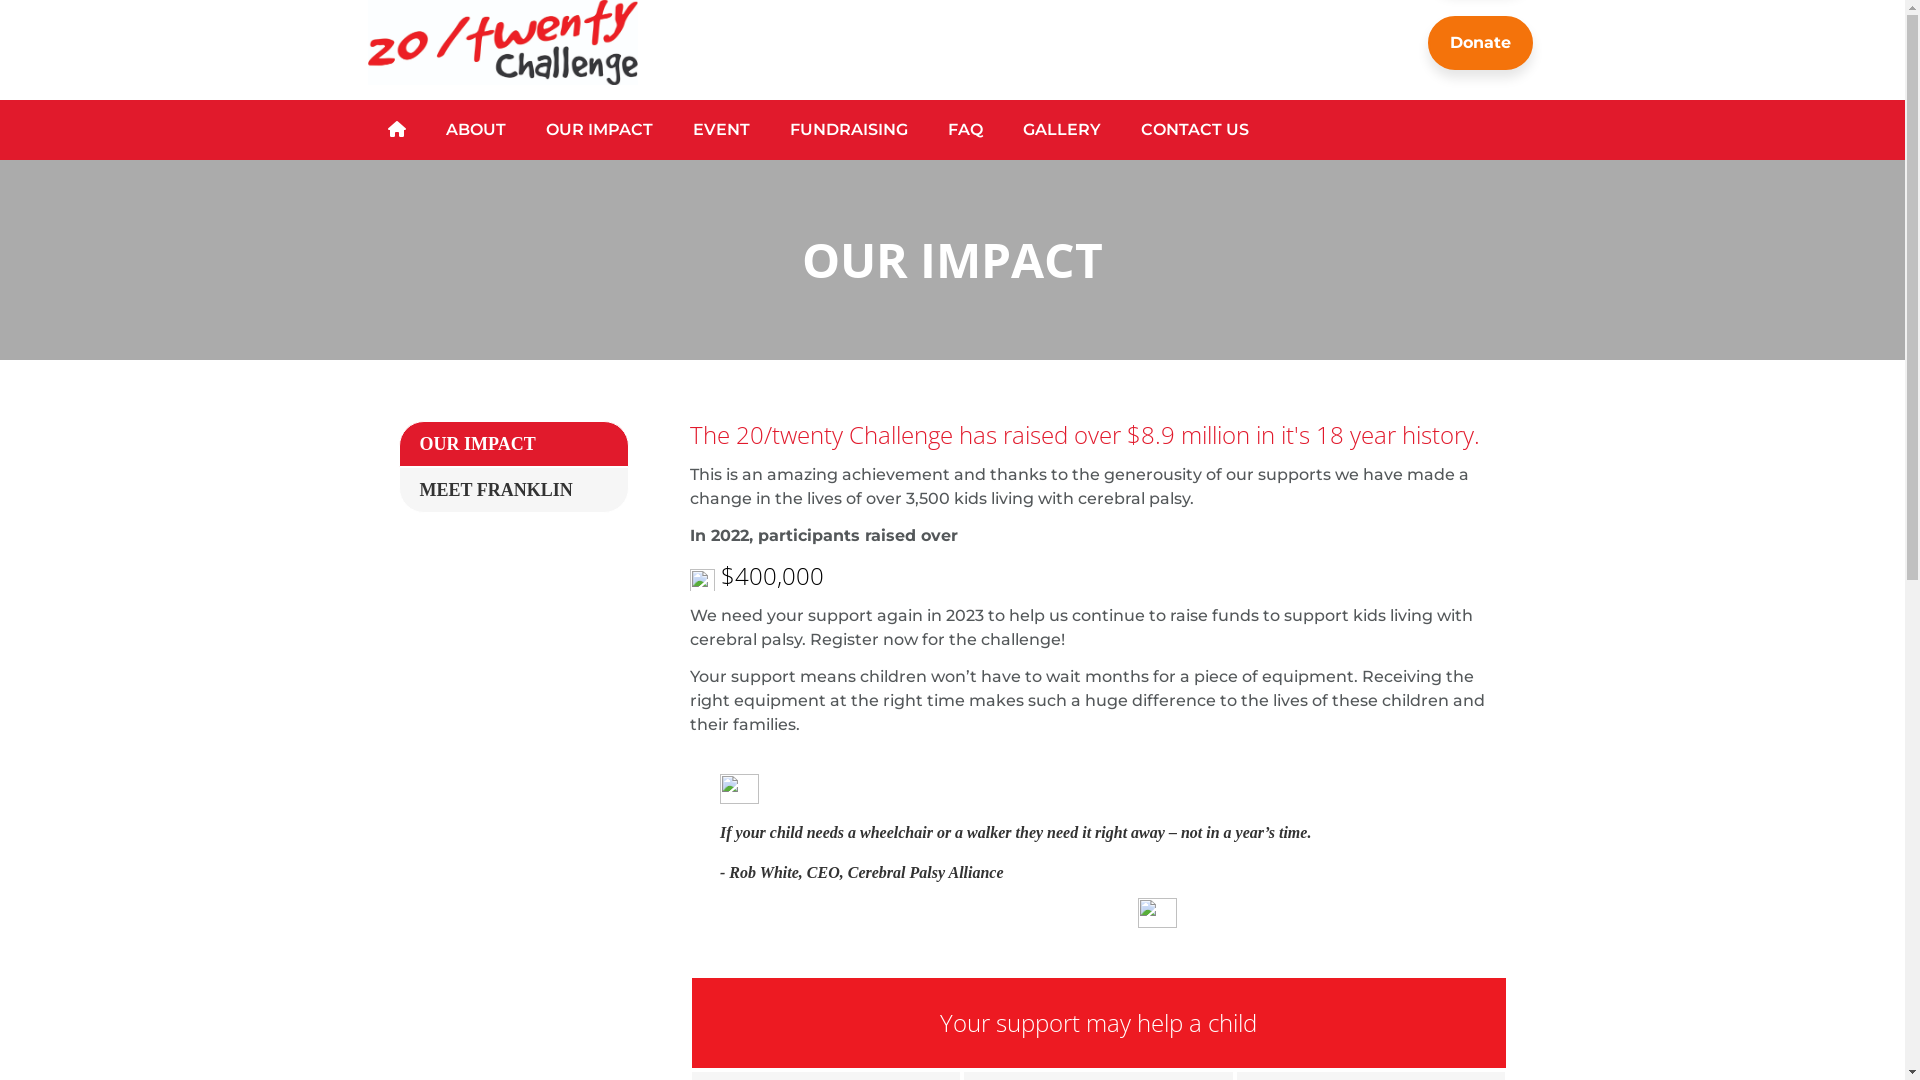 The image size is (1920, 1080). Describe the element at coordinates (849, 130) in the screenshot. I see `FUNDRAISING` at that location.